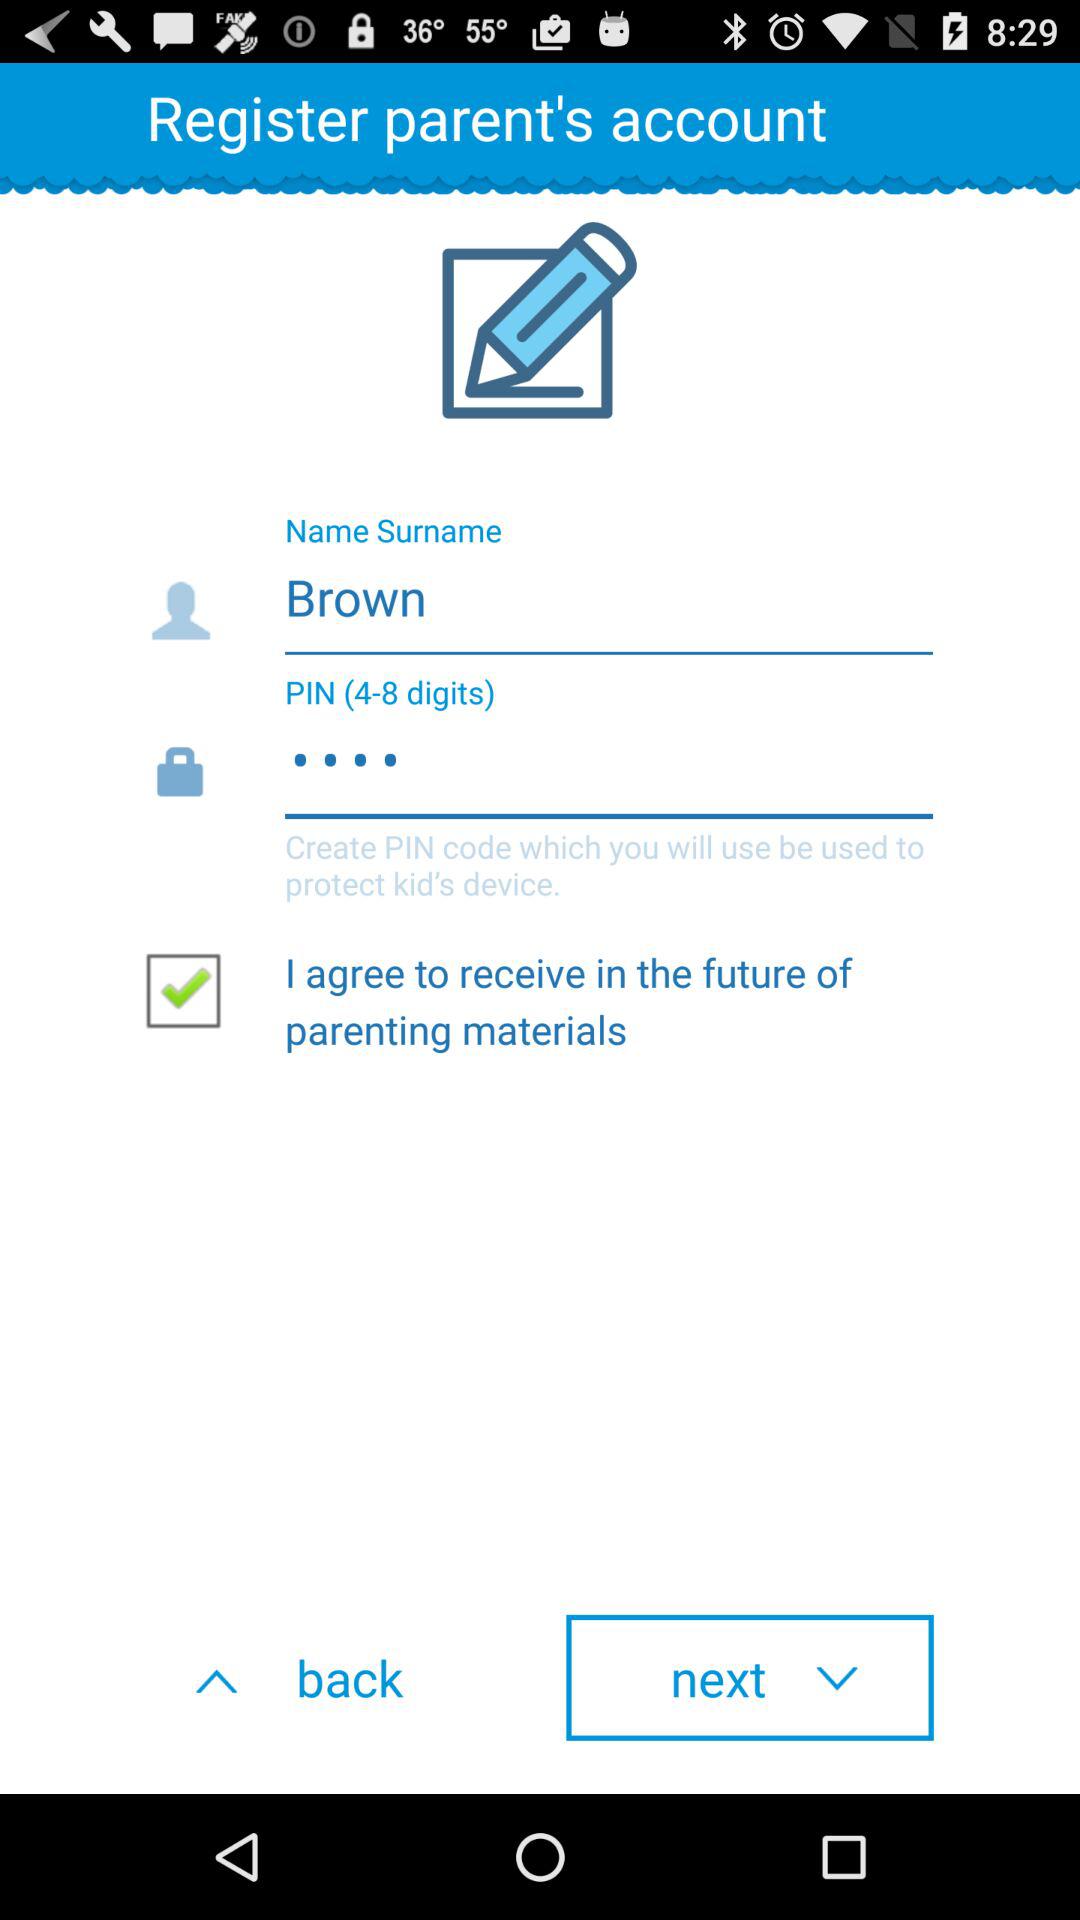 The width and height of the screenshot is (1080, 1920). I want to click on launch next at the bottom right corner, so click(750, 1677).